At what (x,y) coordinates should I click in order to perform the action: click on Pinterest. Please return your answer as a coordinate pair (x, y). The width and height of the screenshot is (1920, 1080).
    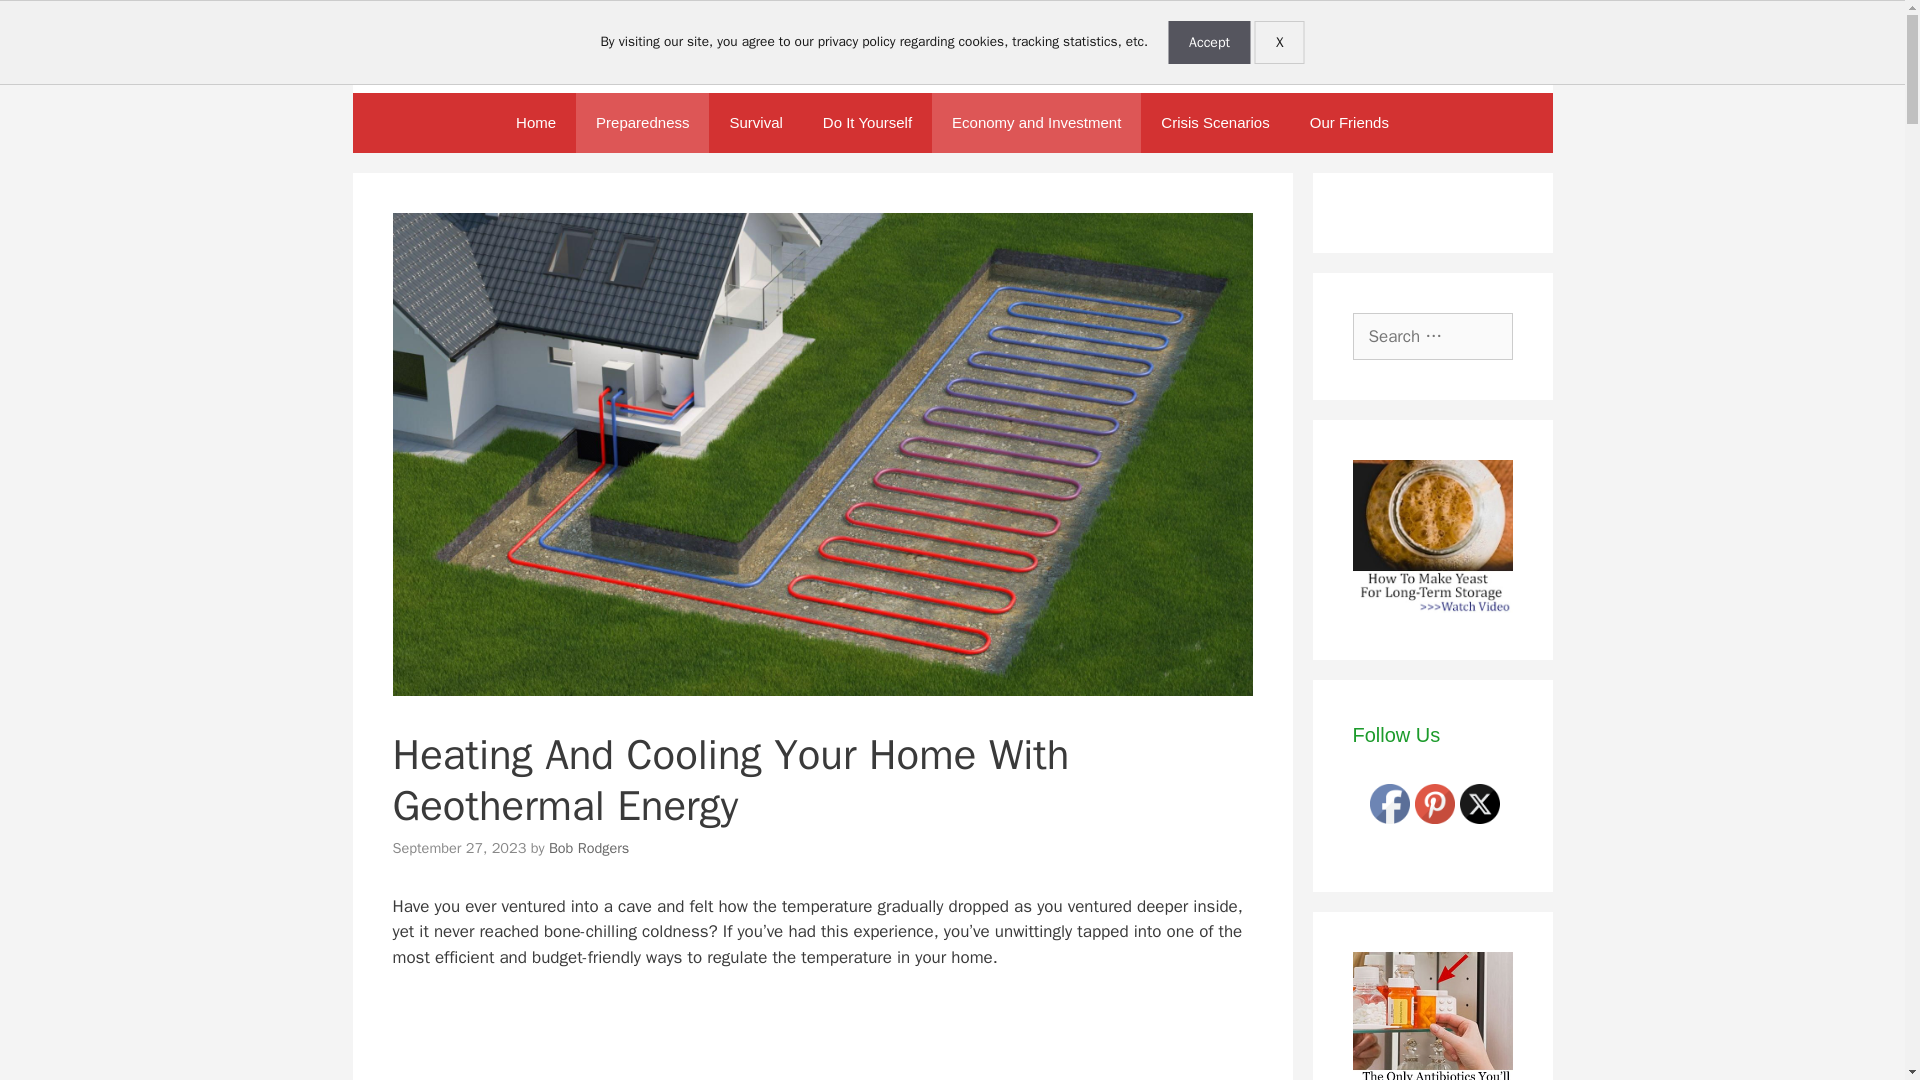
    Looking at the image, I should click on (1435, 804).